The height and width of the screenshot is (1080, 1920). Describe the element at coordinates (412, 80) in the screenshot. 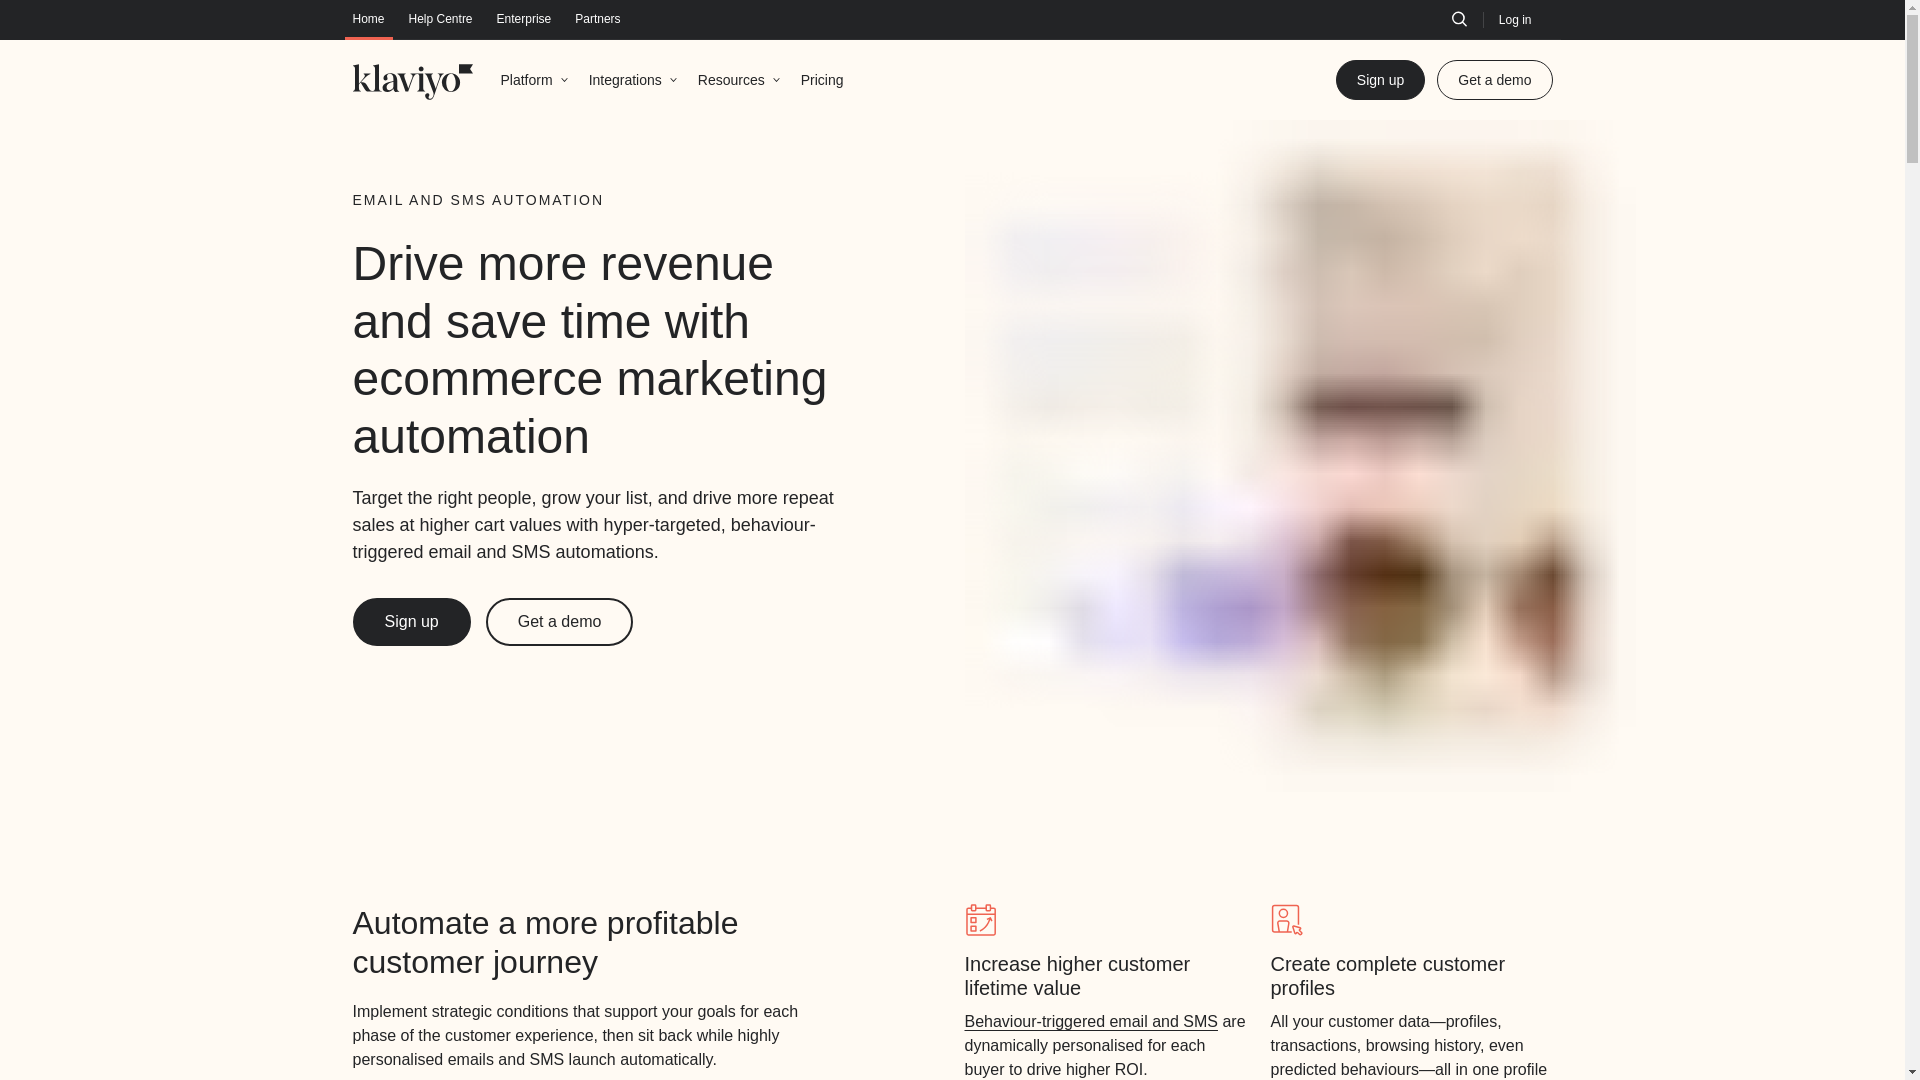

I see `Go to the Klaviyo home page` at that location.